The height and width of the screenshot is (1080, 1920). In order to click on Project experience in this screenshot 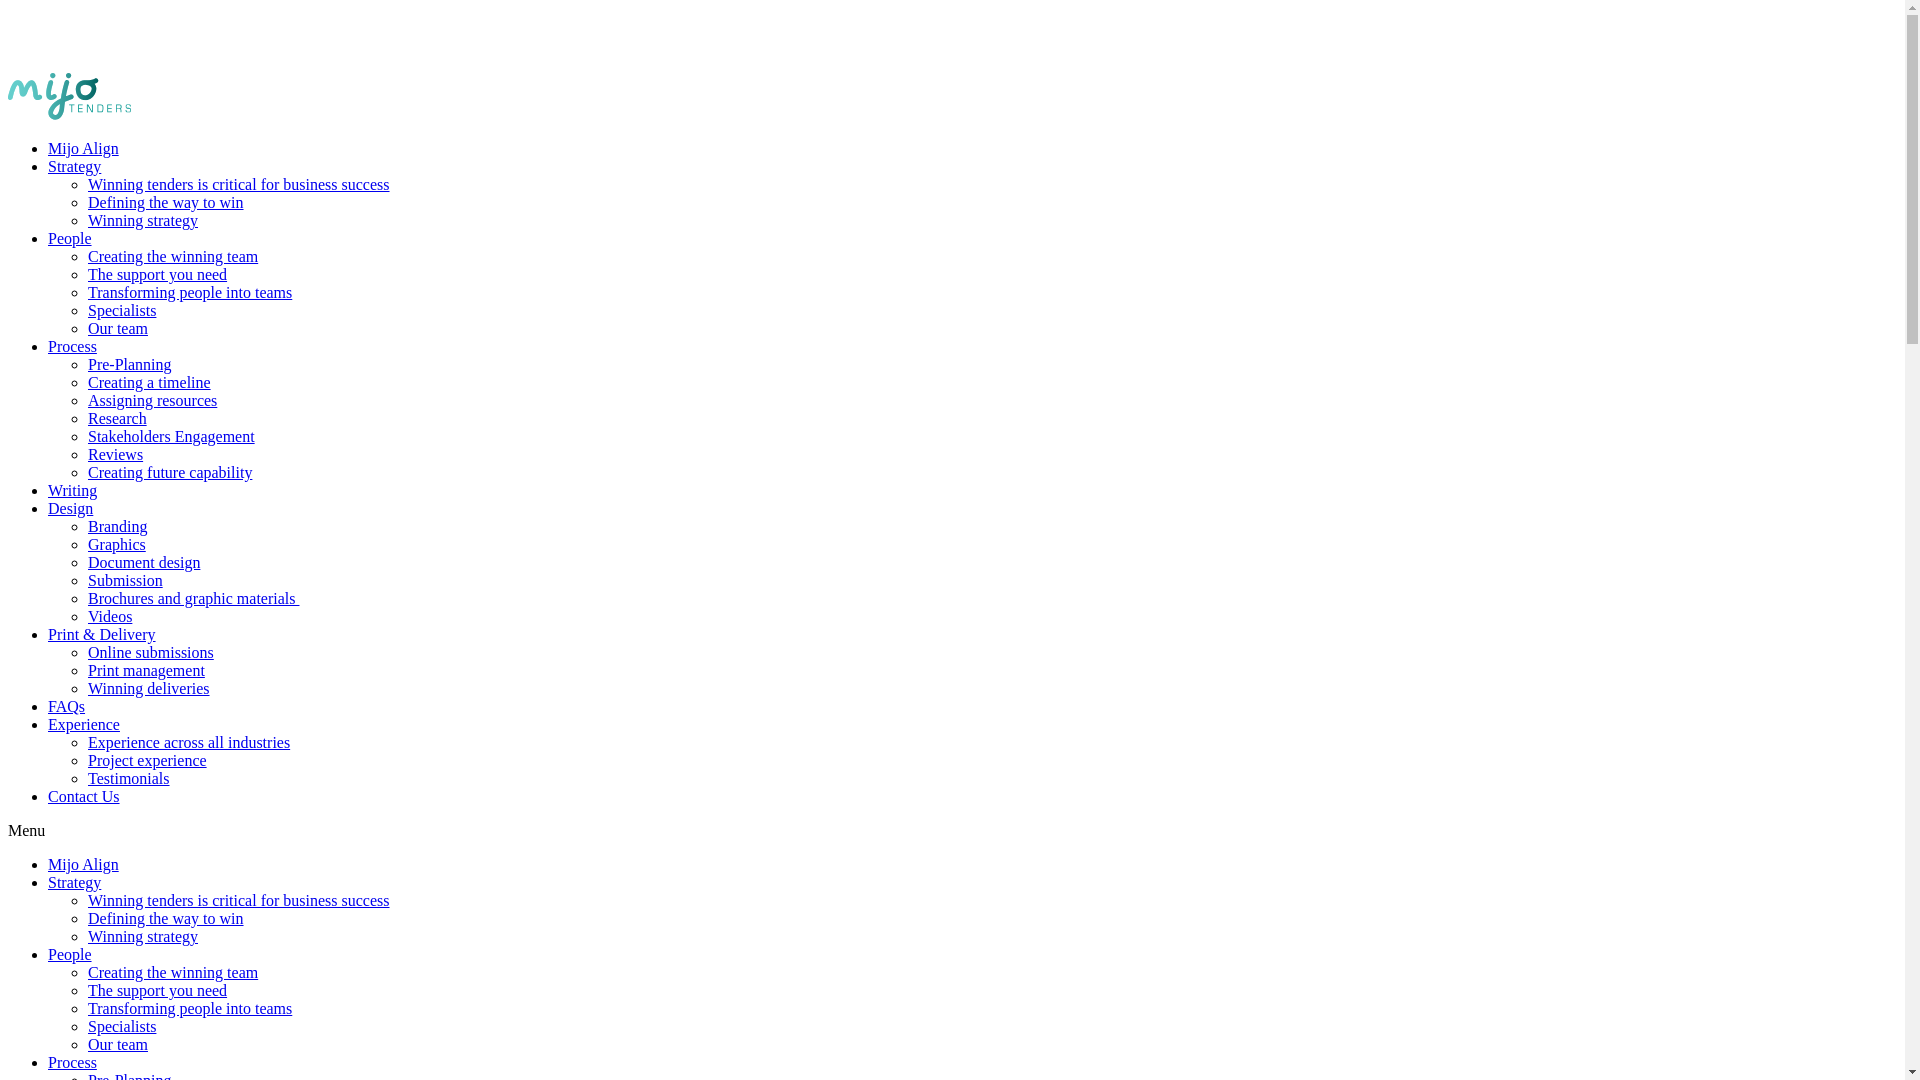, I will do `click(148, 760)`.